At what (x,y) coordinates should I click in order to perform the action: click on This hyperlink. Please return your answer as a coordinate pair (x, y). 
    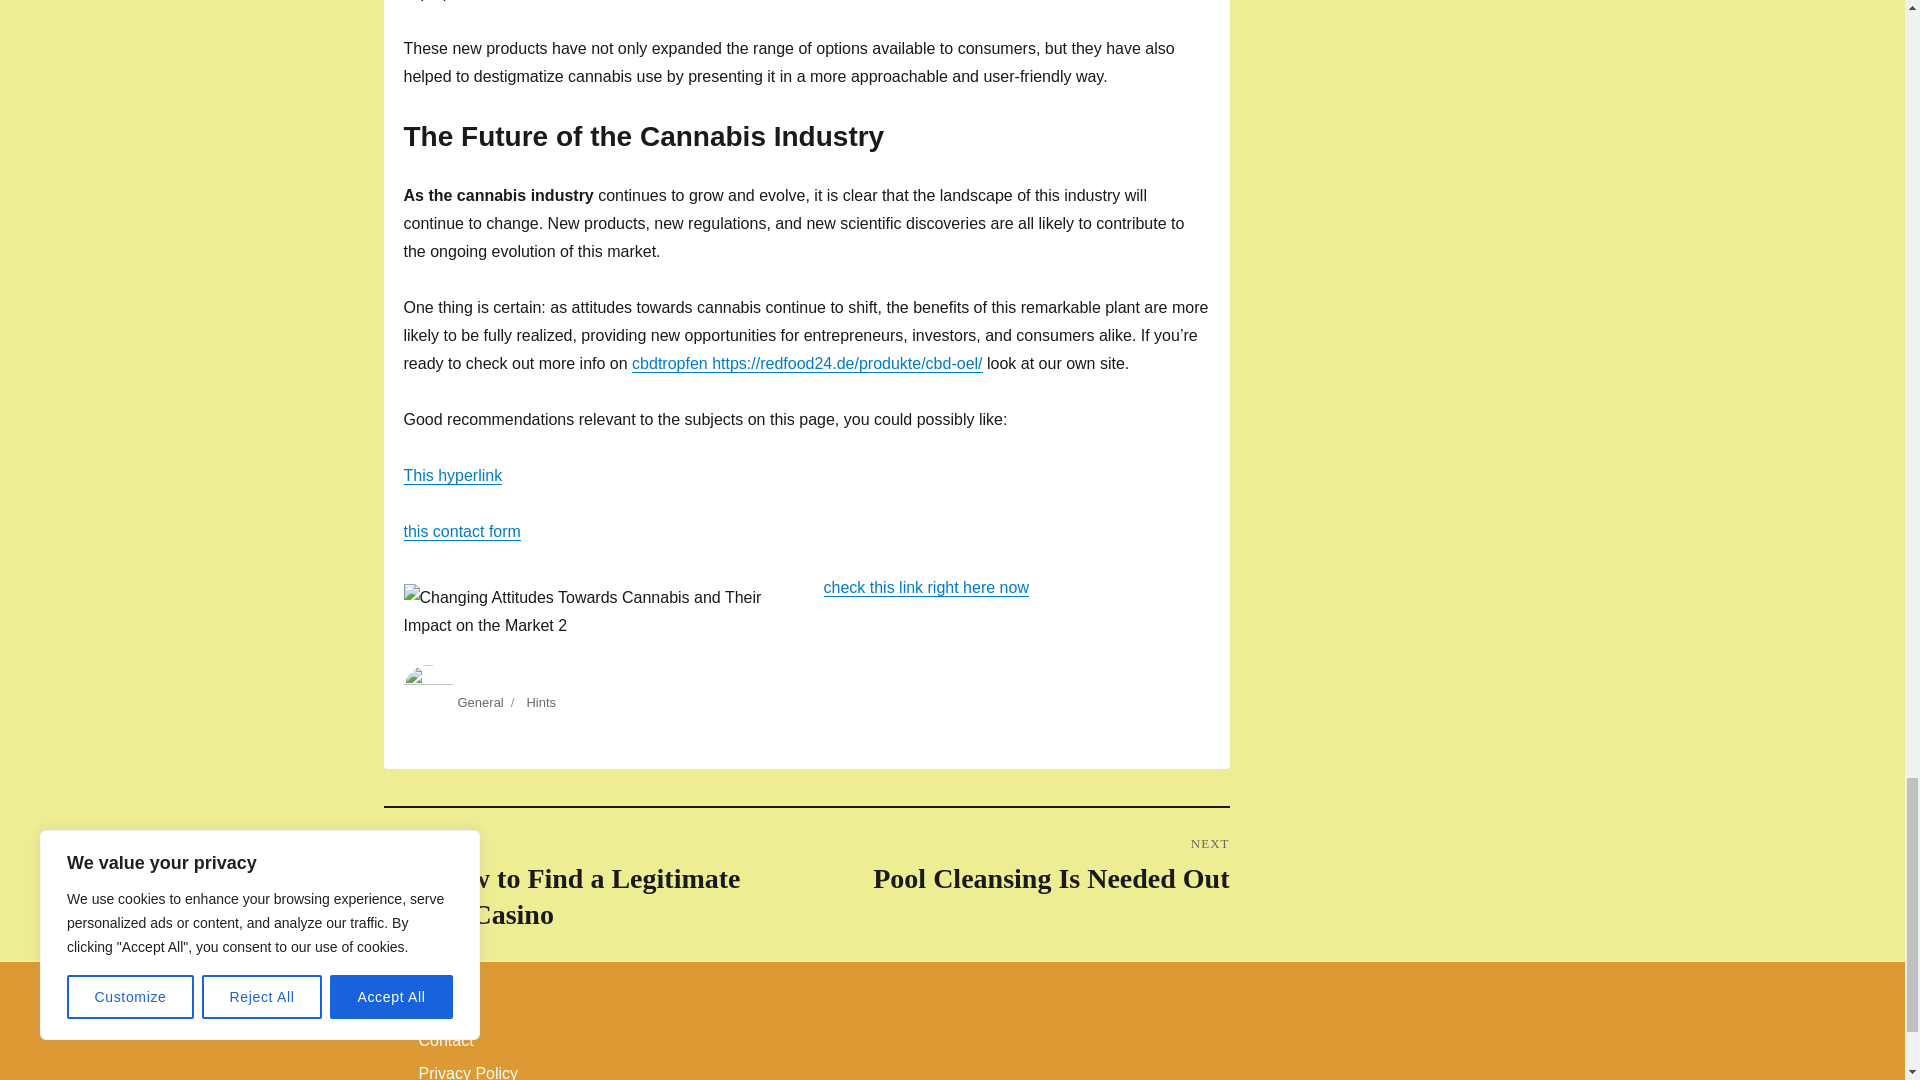
    Looking at the image, I should click on (453, 474).